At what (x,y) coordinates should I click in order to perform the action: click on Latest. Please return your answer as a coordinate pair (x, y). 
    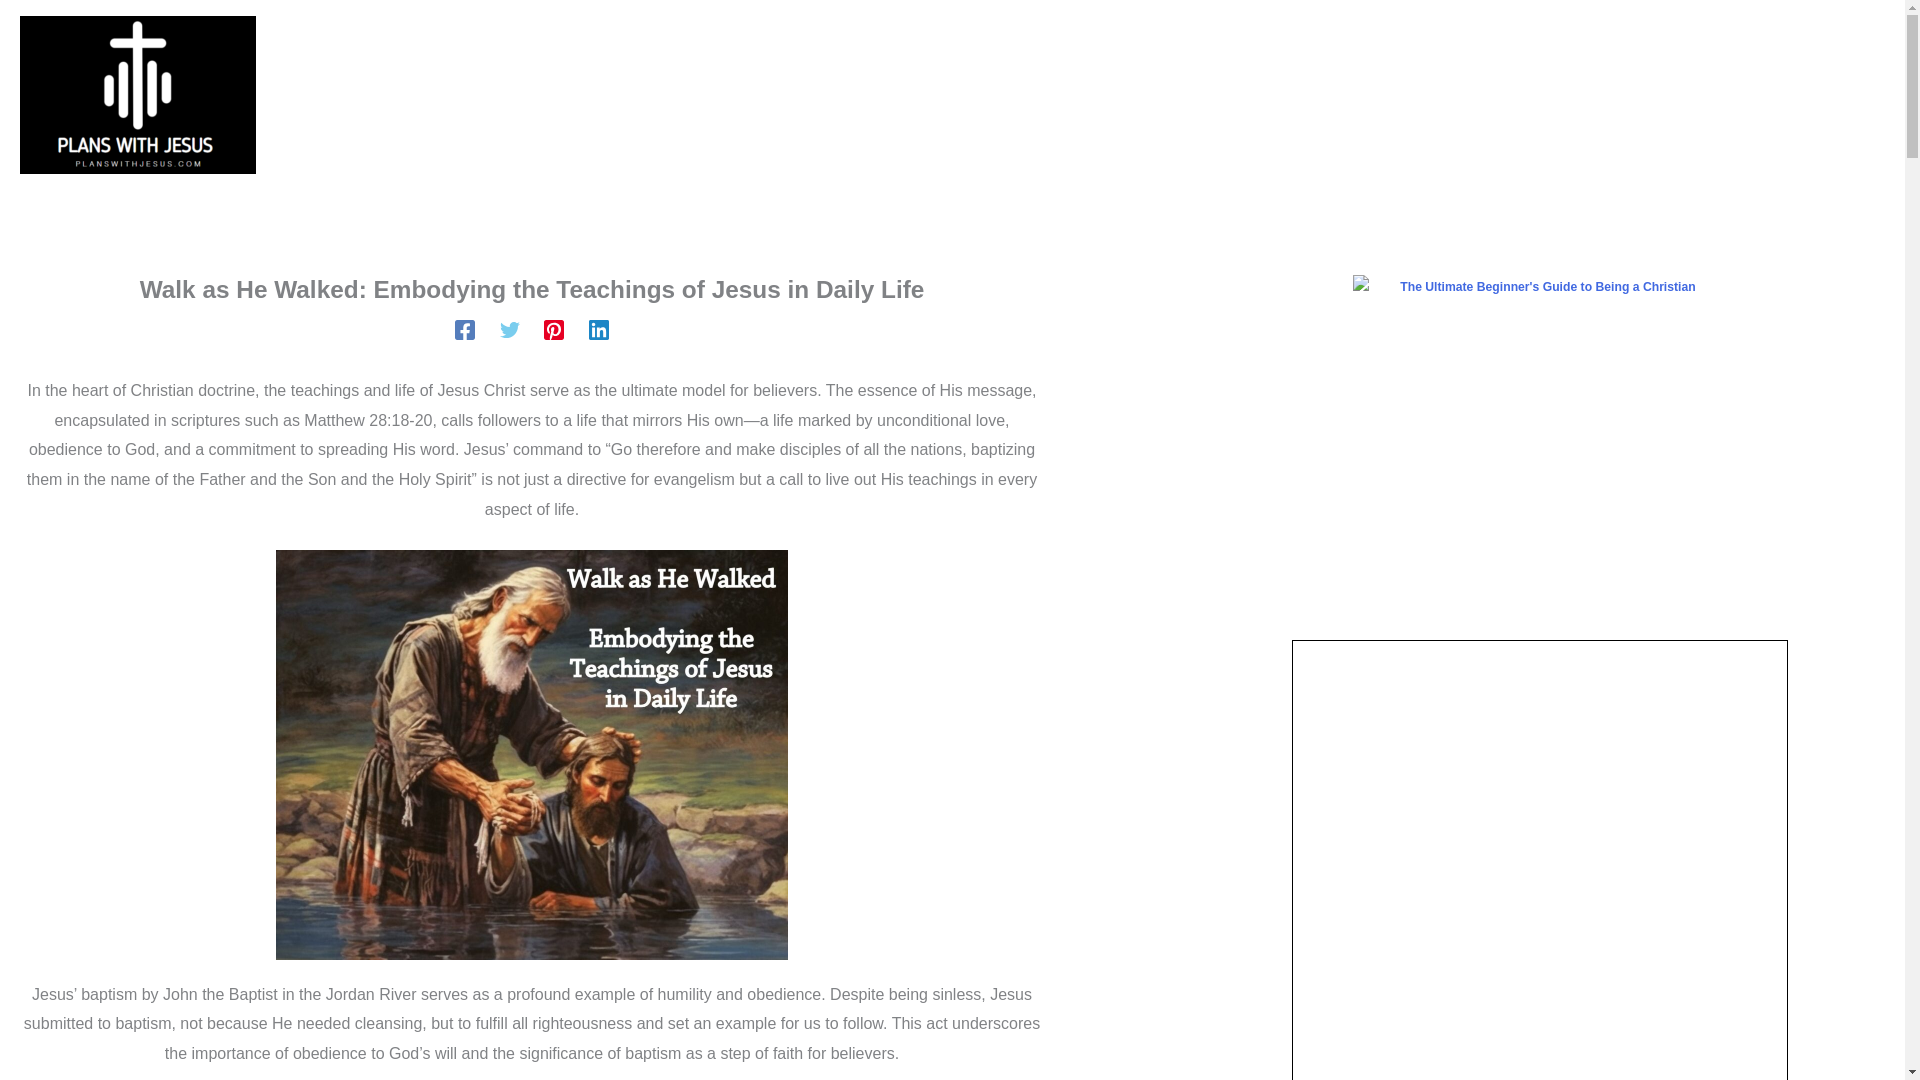
    Looking at the image, I should click on (758, 95).